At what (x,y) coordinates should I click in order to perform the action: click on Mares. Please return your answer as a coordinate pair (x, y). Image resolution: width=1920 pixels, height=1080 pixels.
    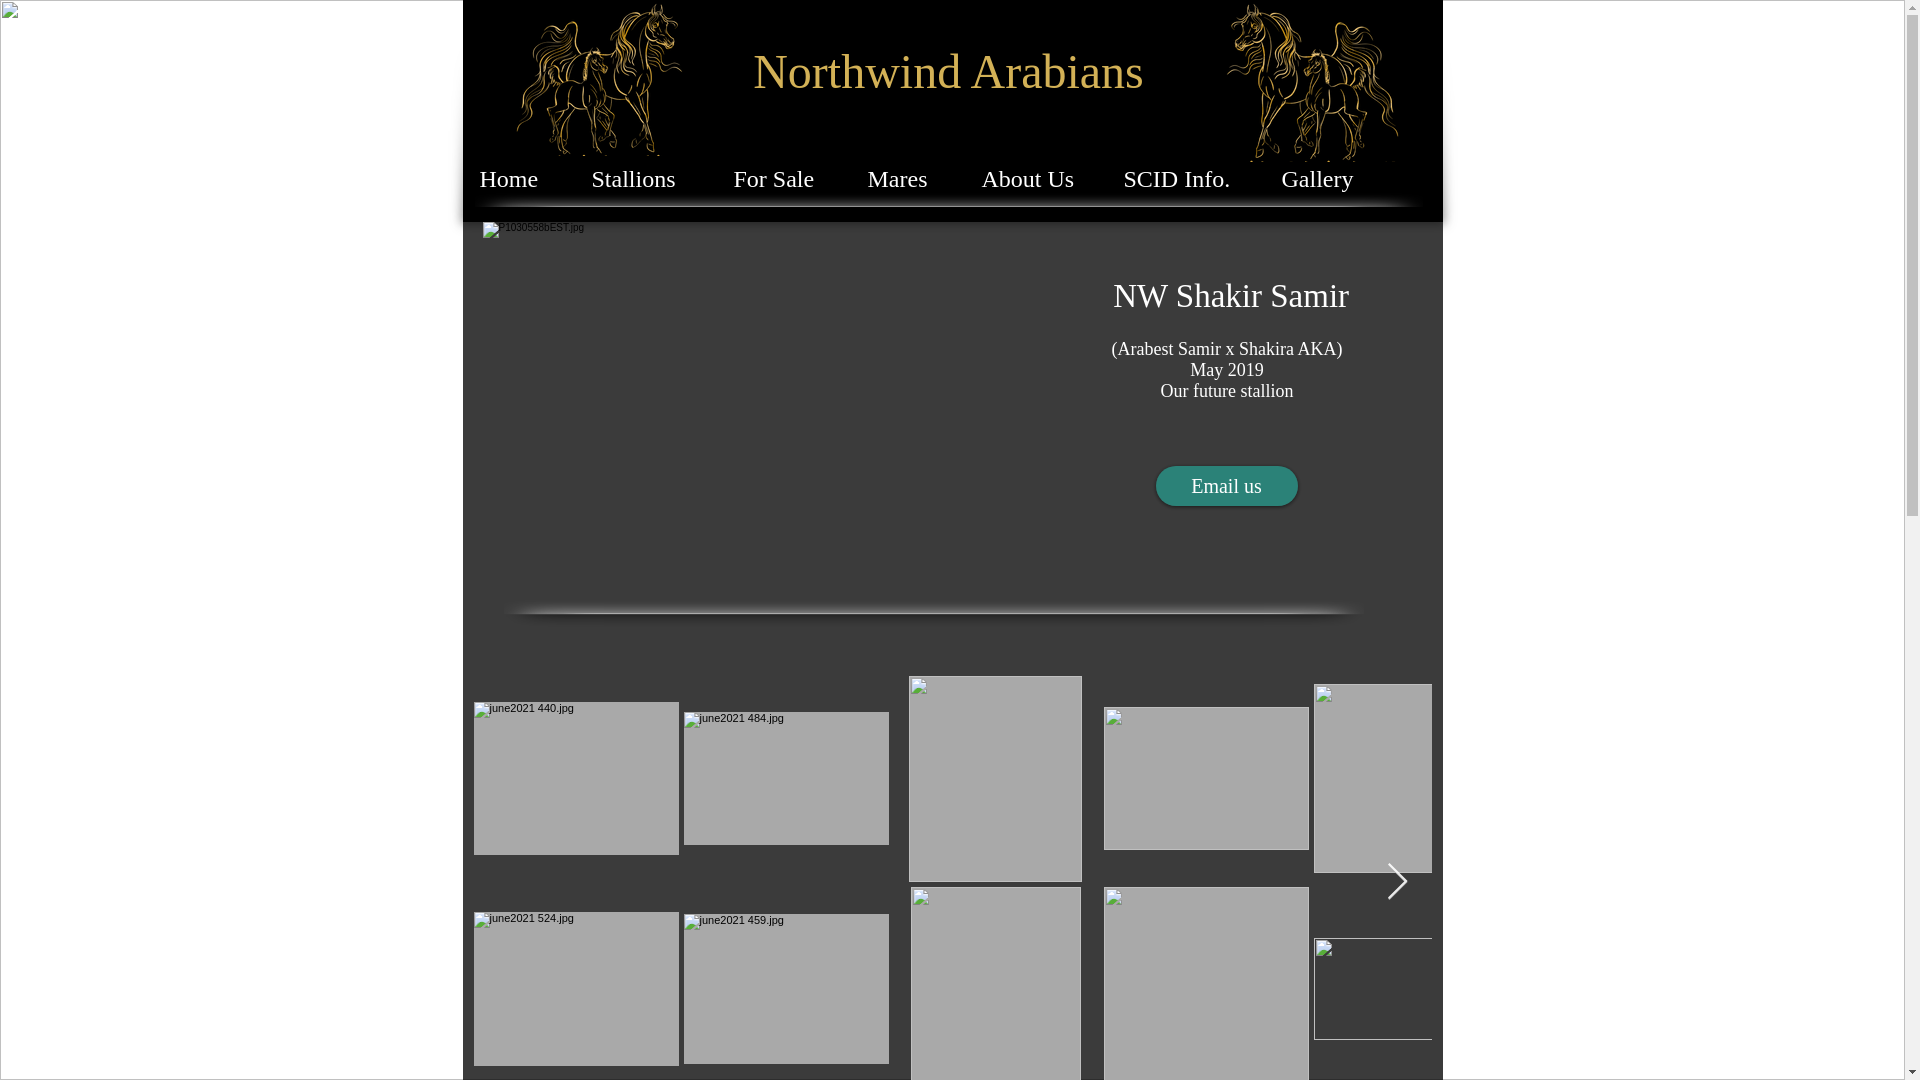
    Looking at the image, I should click on (903, 175).